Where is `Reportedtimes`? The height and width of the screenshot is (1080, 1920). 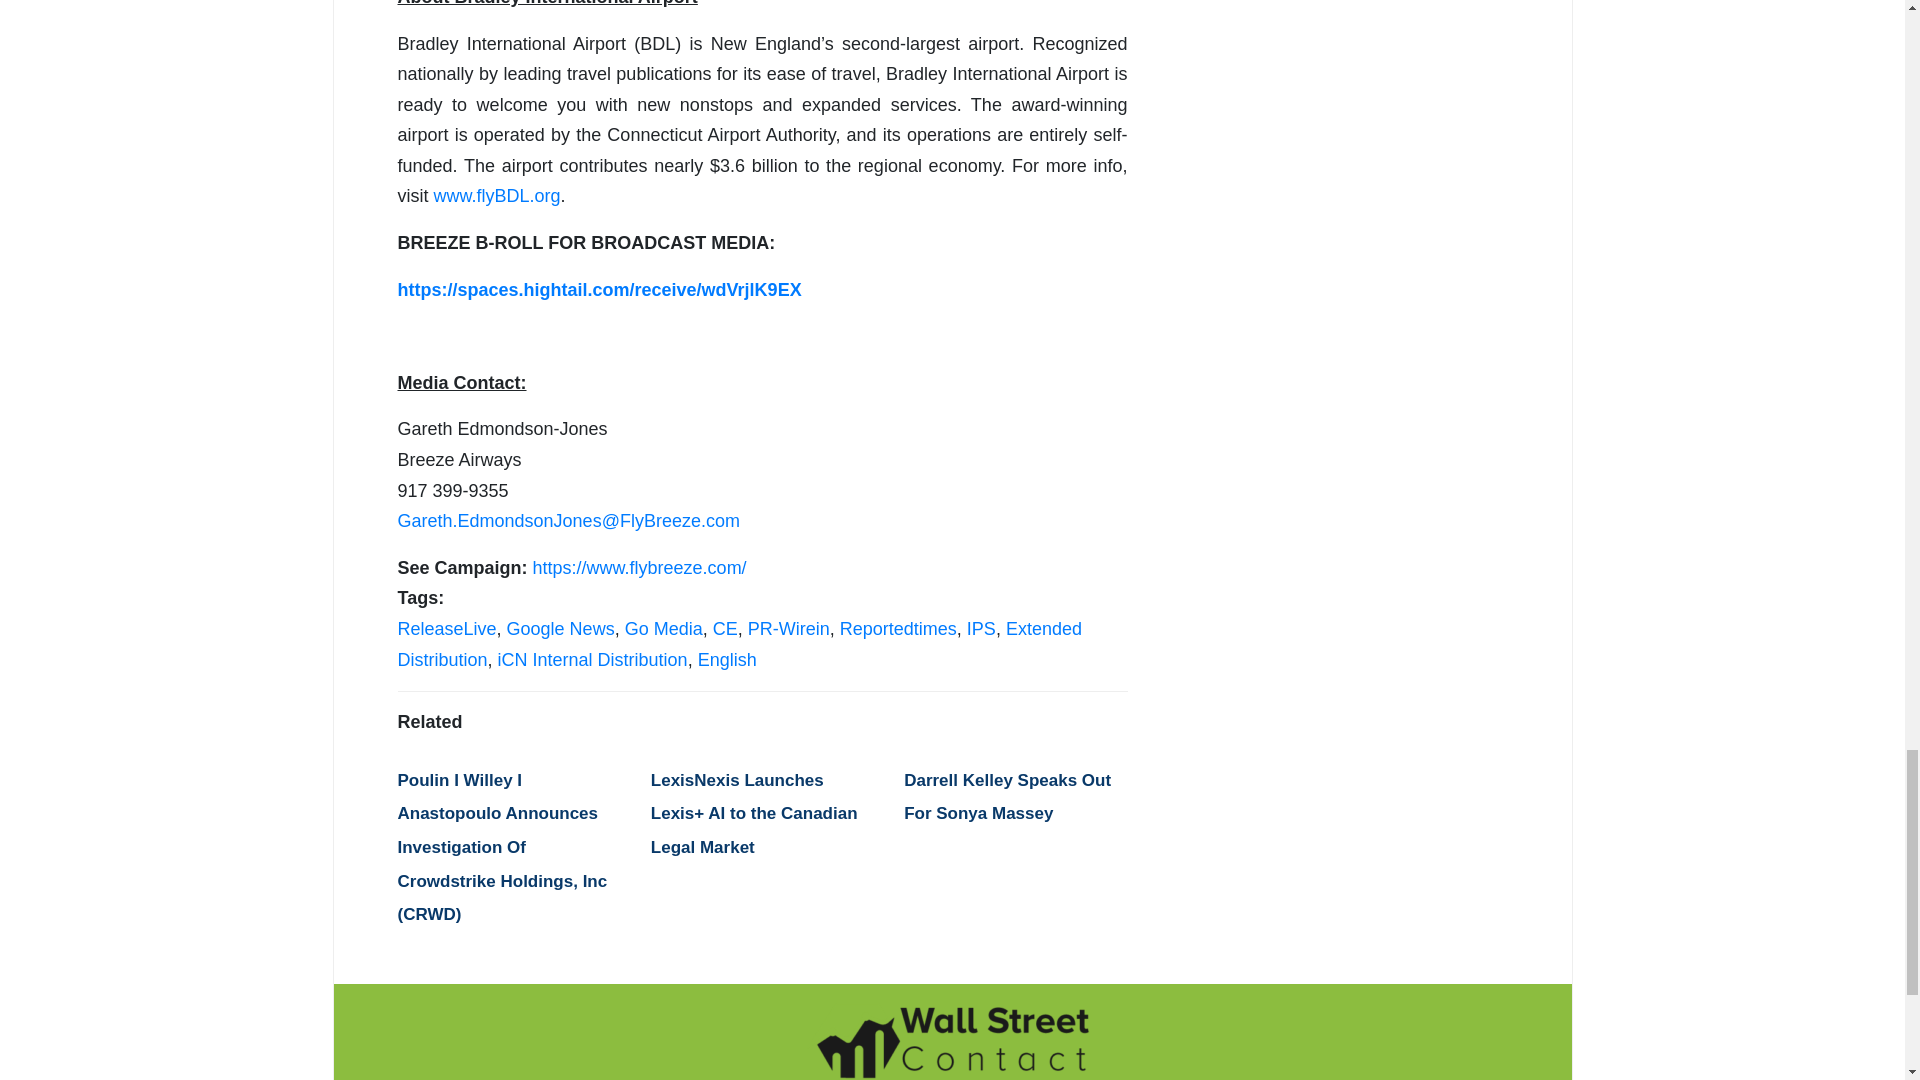
Reportedtimes is located at coordinates (898, 628).